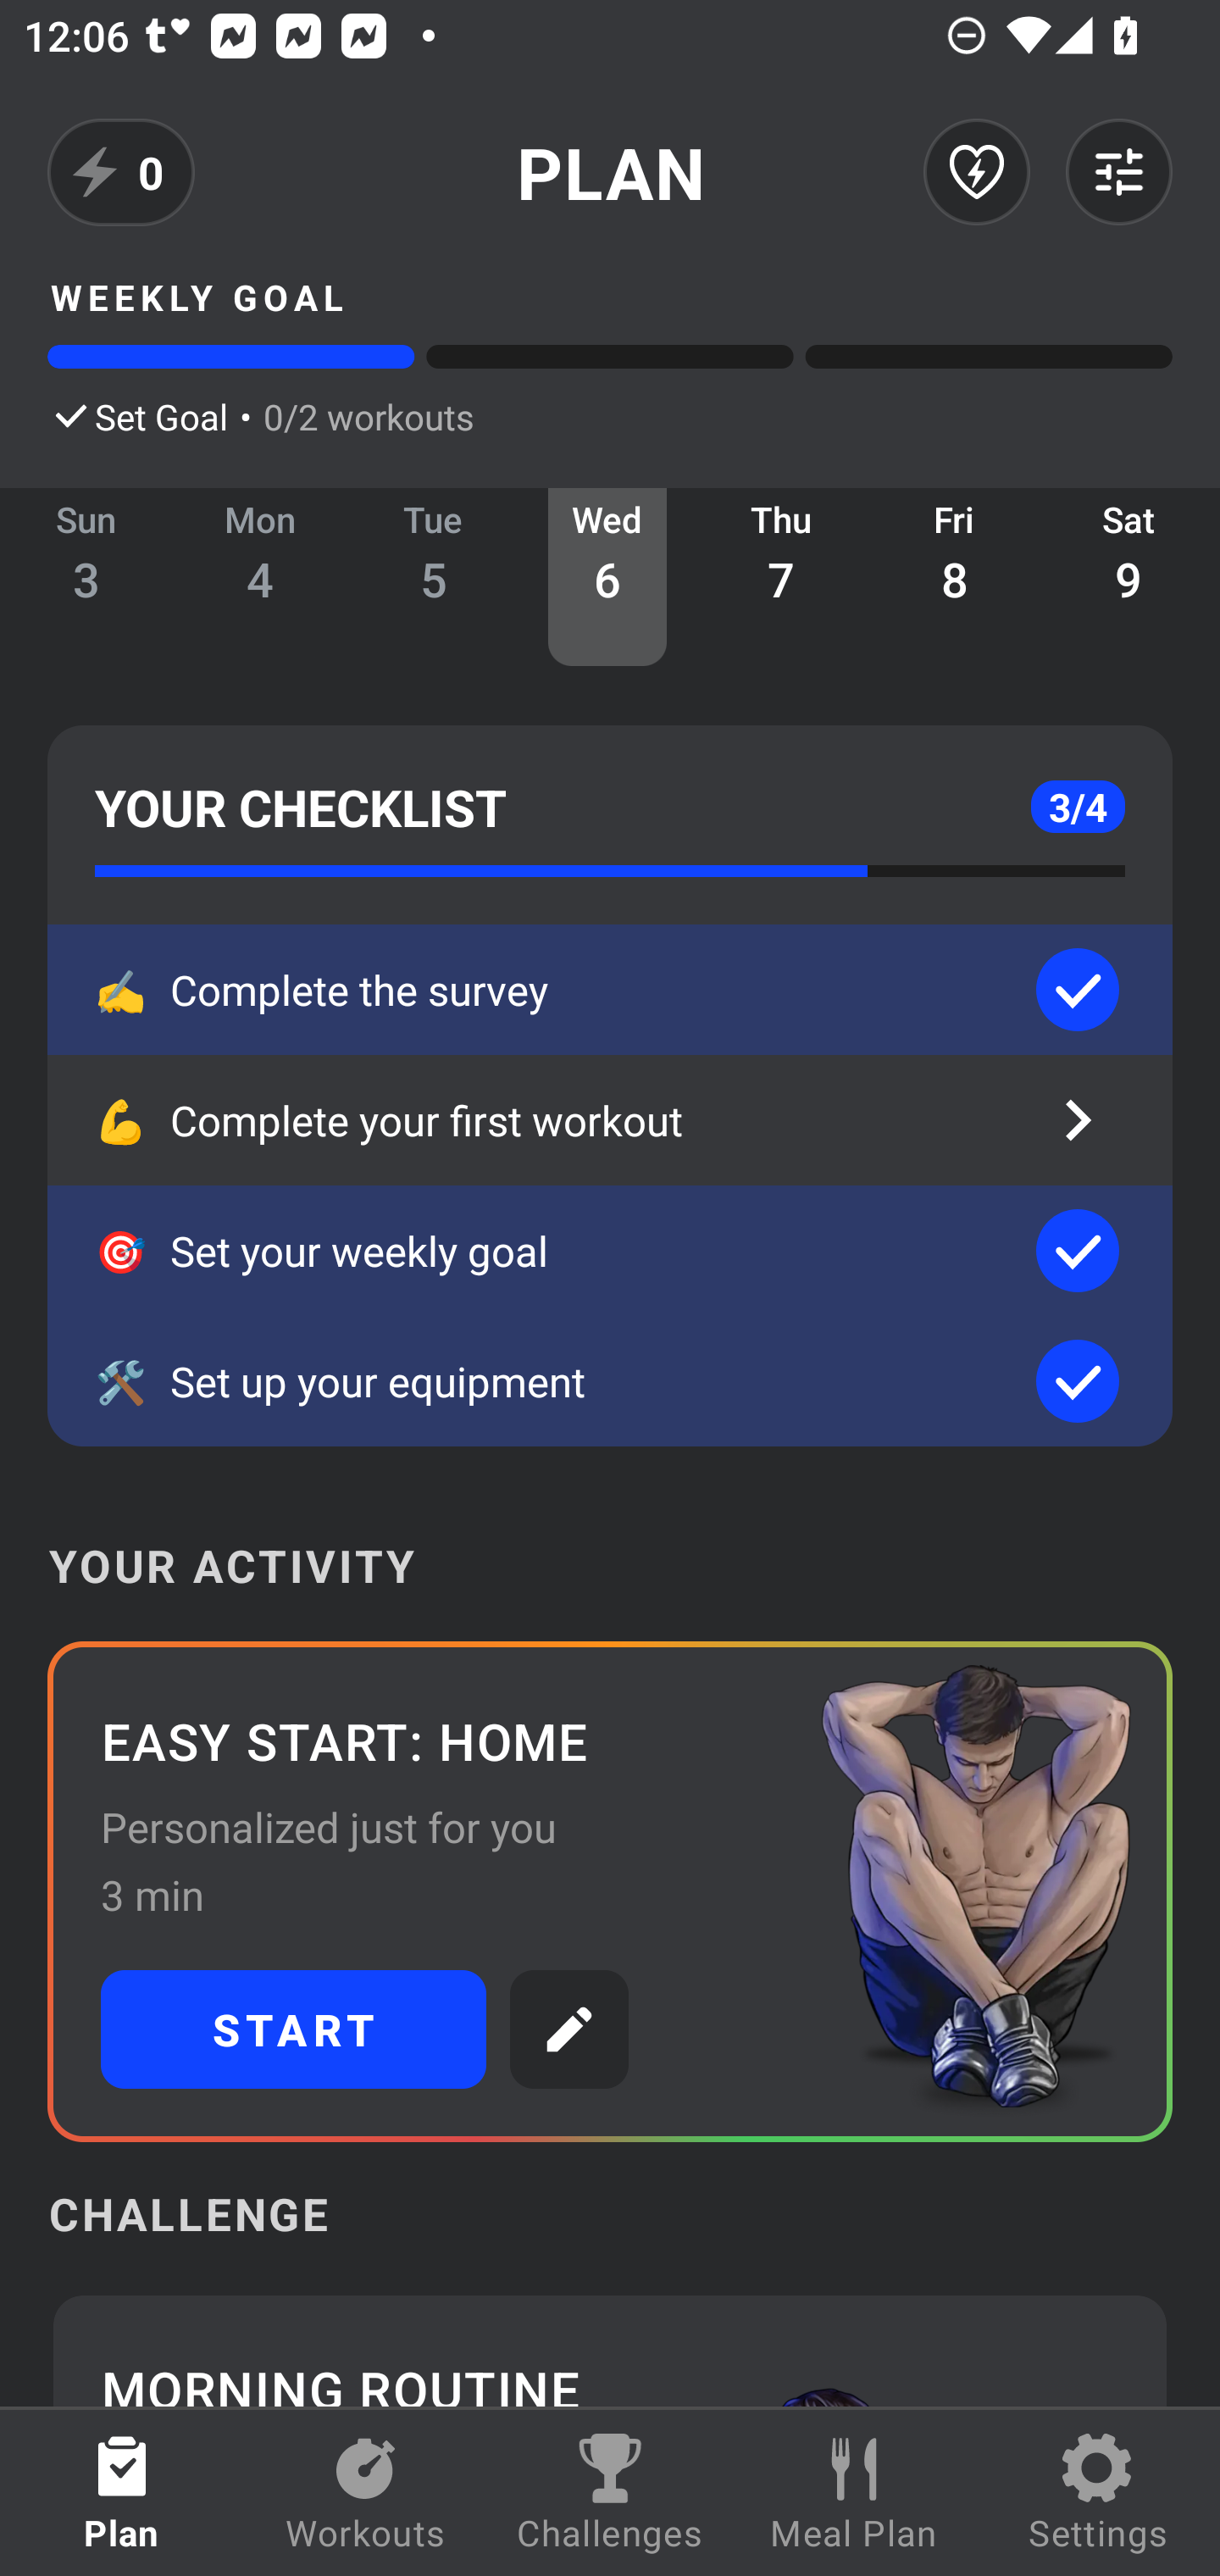 Image resolution: width=1220 pixels, height=2576 pixels. I want to click on Thu 7, so click(781, 576).